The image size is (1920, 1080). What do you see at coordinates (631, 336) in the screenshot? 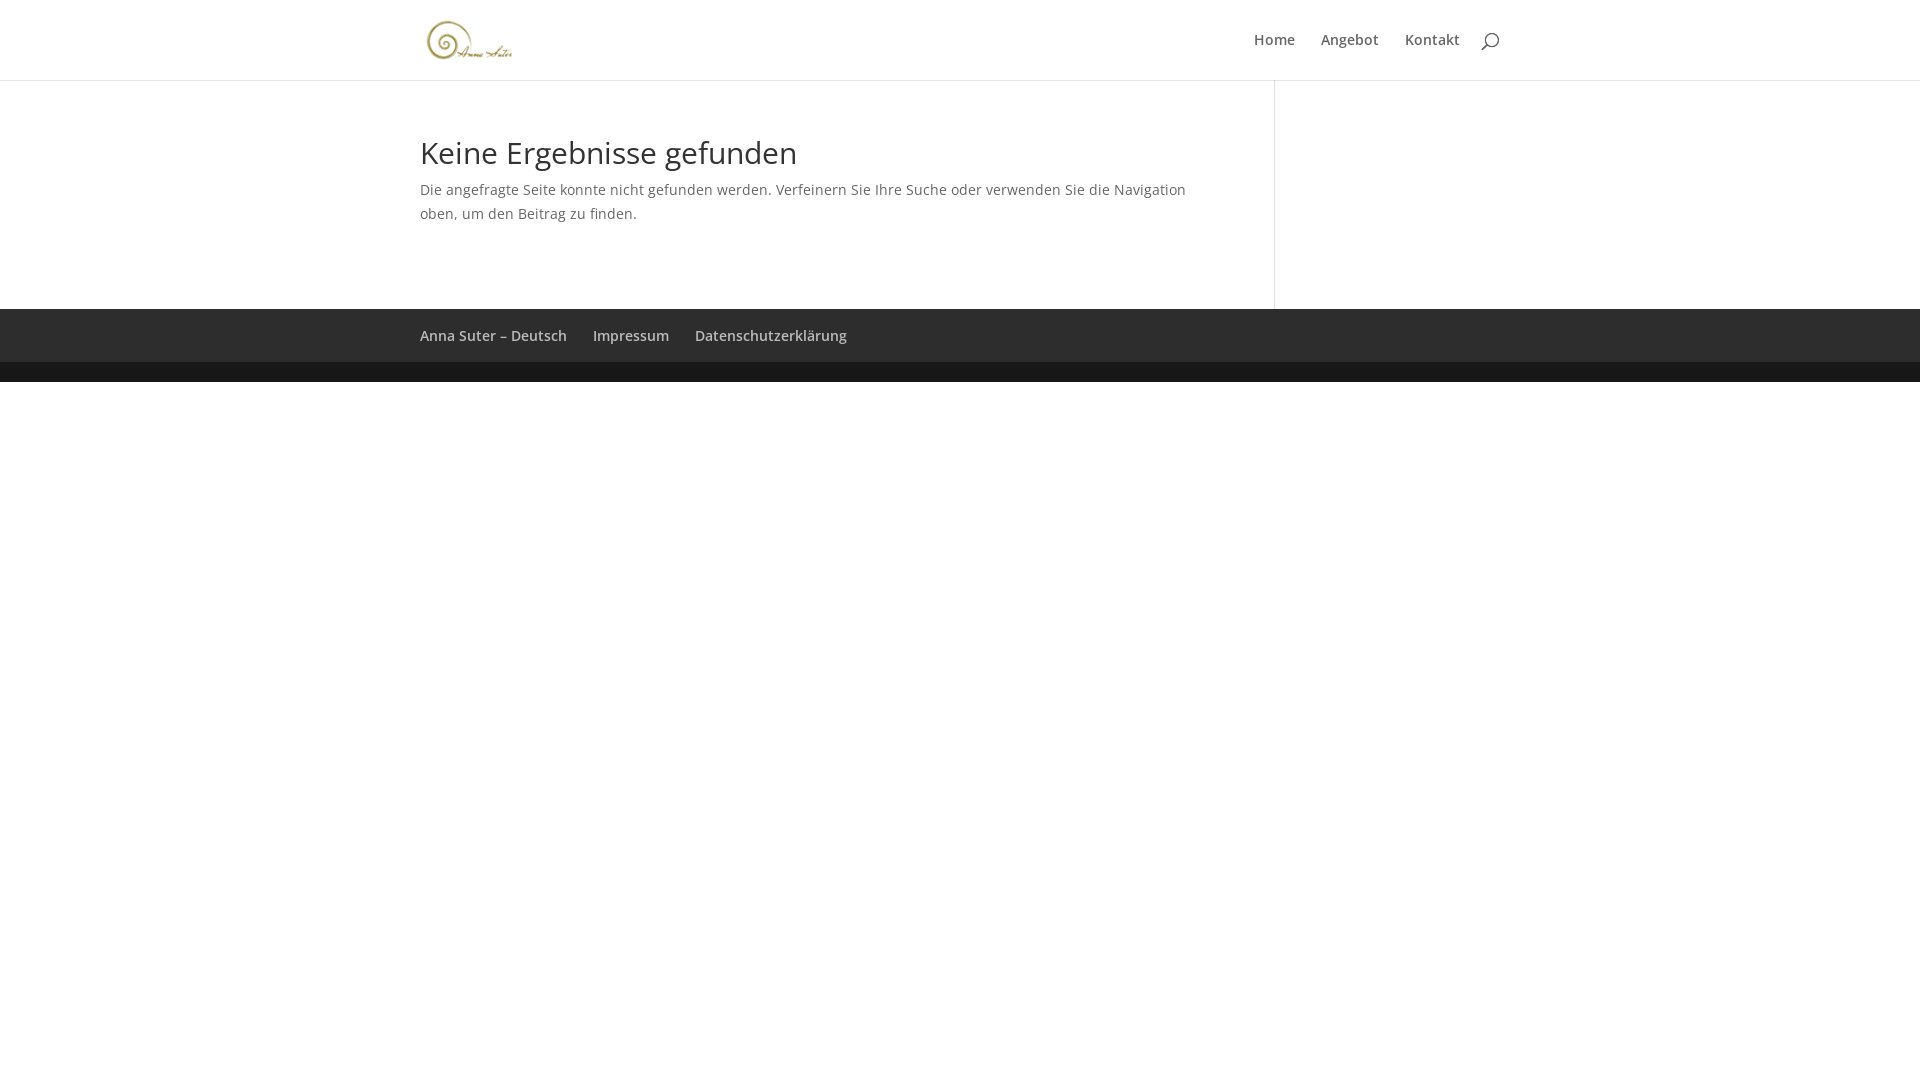
I see `Impressum` at bounding box center [631, 336].